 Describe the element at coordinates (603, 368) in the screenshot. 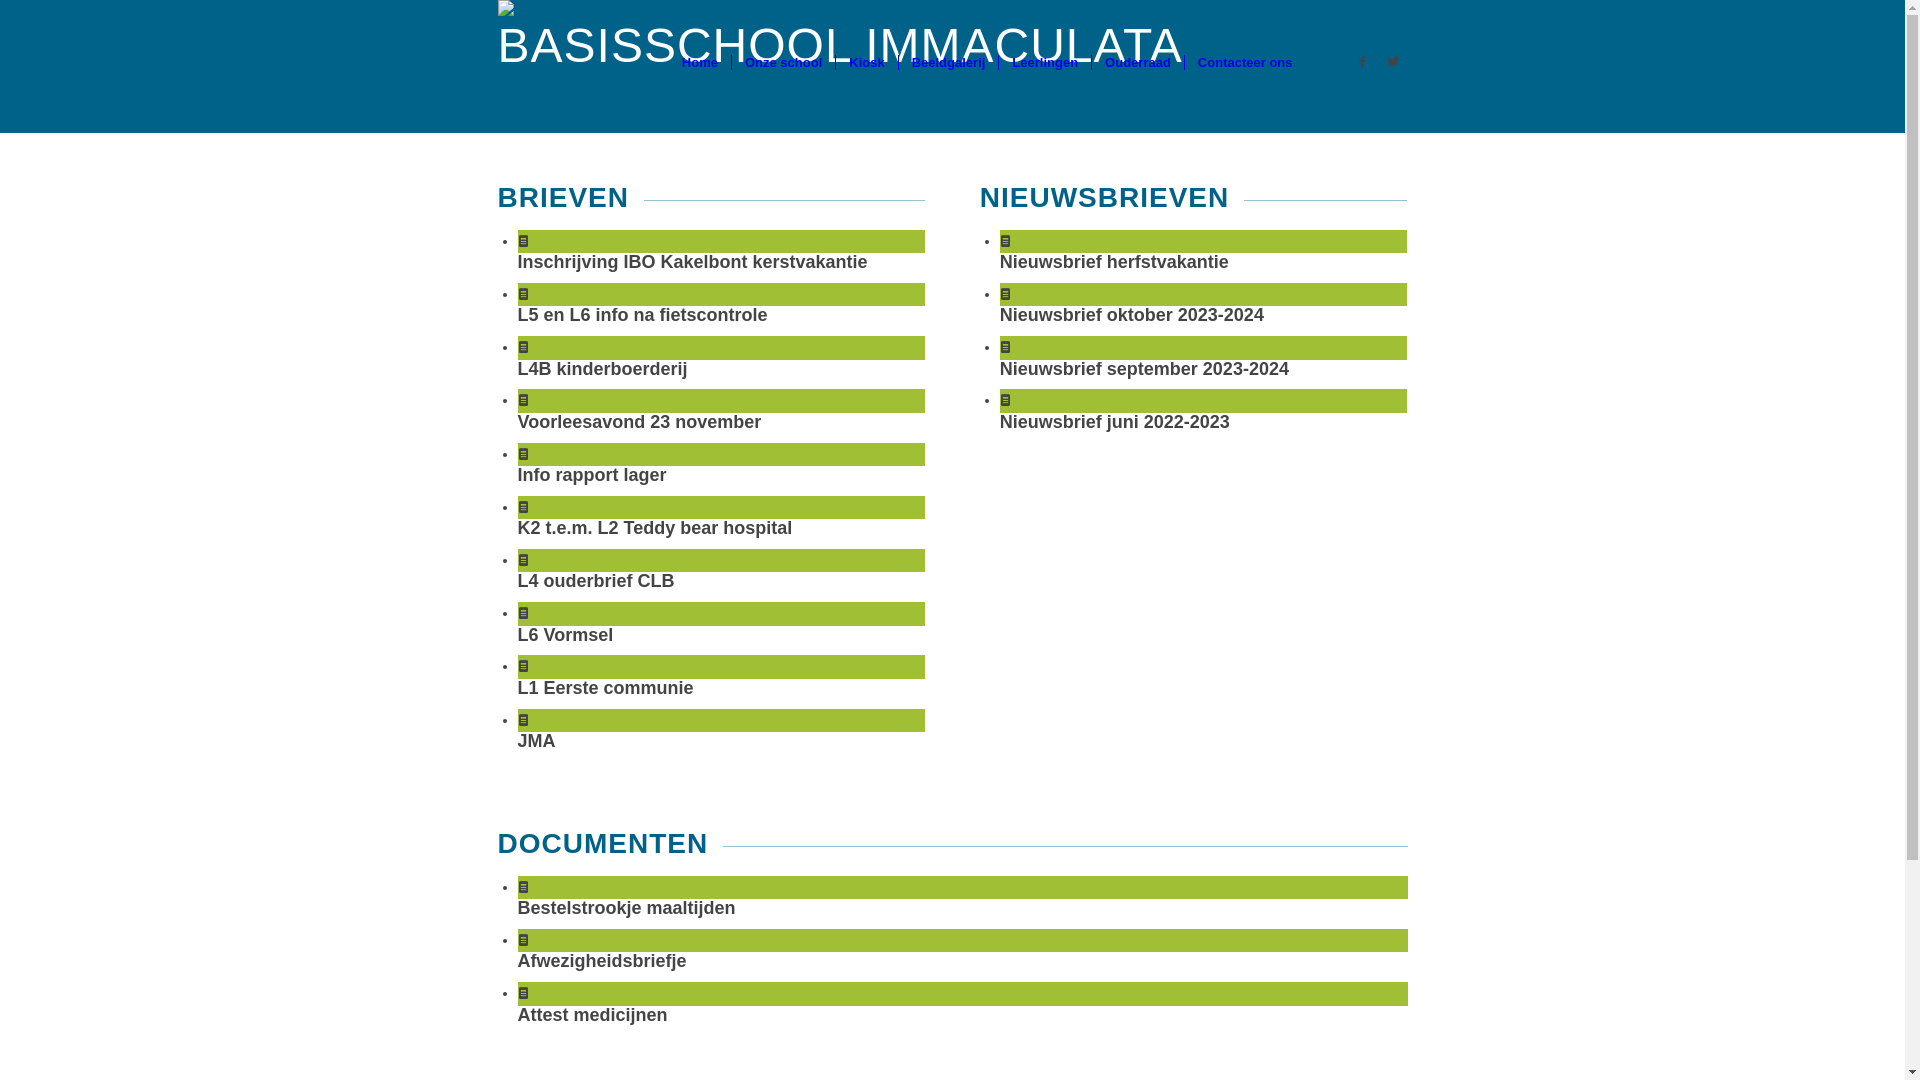

I see `L4B kinderboerderij` at that location.